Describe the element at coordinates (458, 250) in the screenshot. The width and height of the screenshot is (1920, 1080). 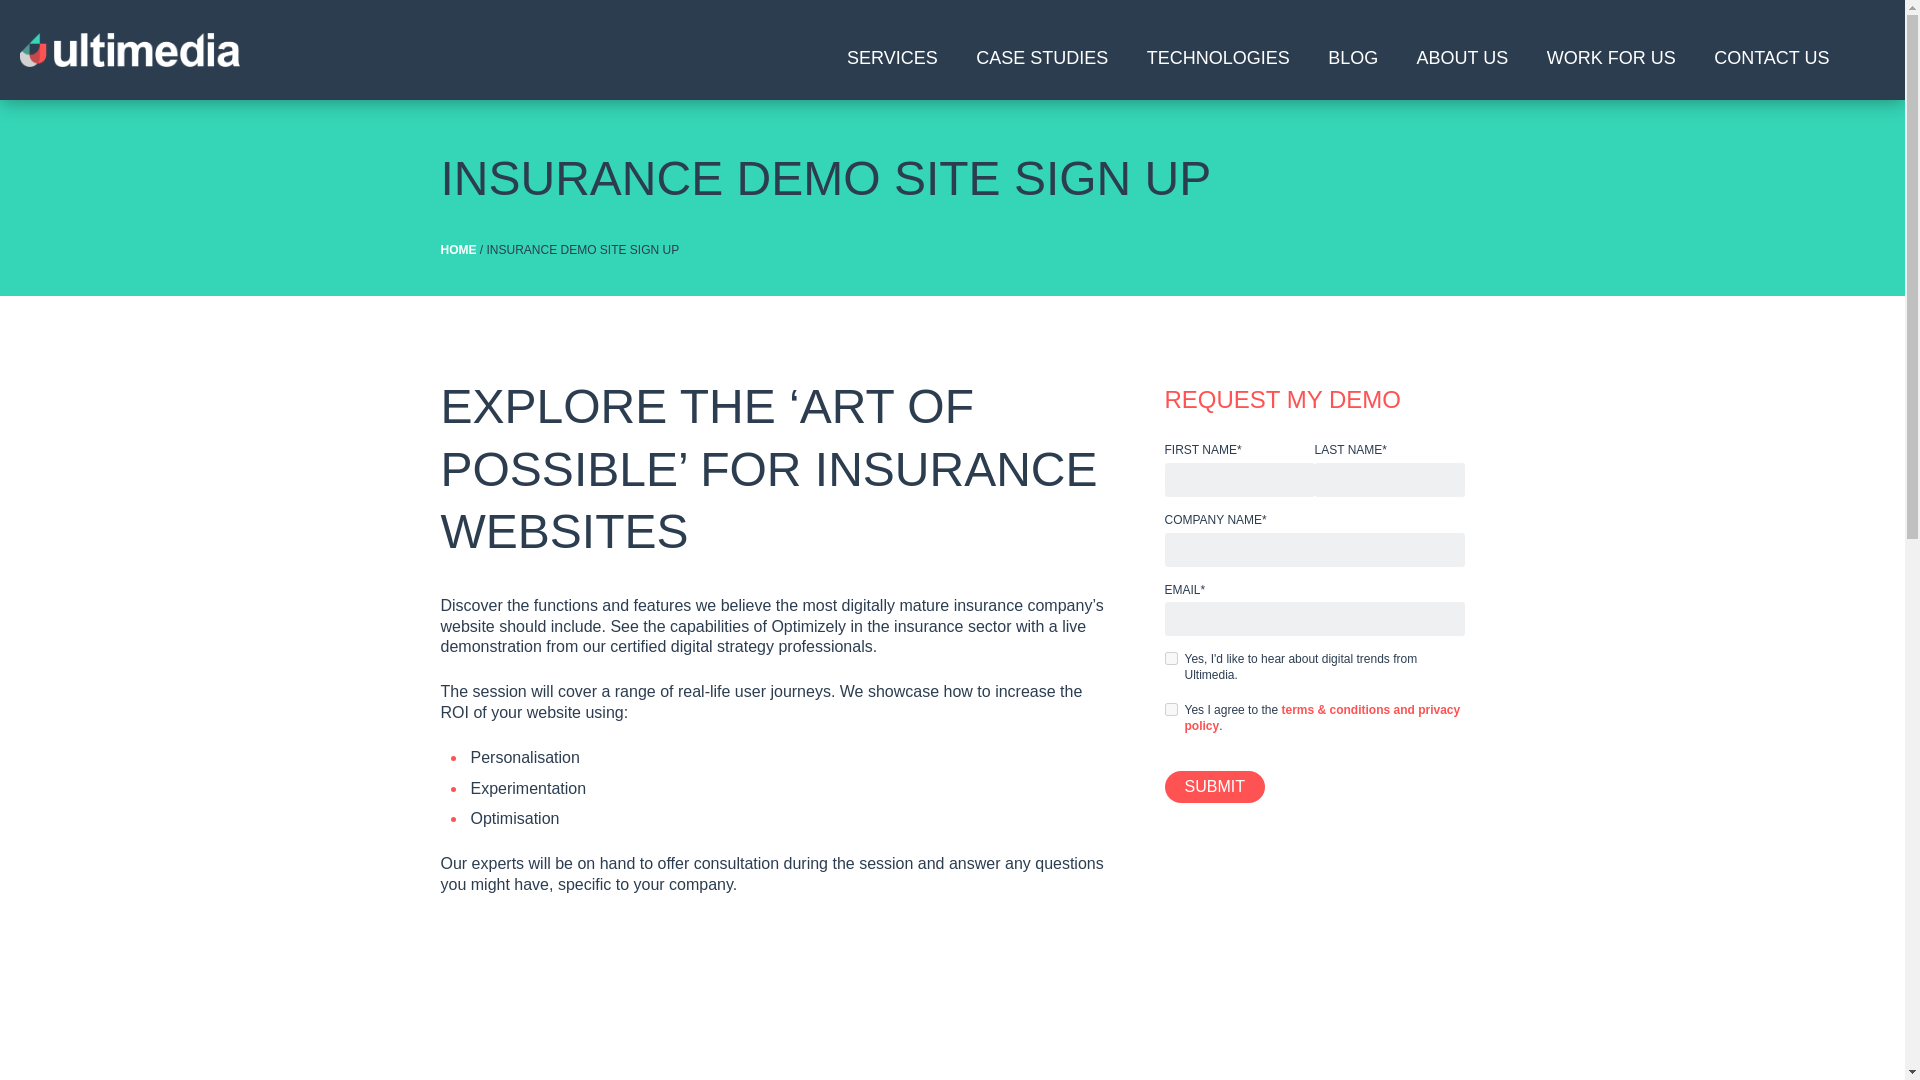
I see `HOME` at that location.